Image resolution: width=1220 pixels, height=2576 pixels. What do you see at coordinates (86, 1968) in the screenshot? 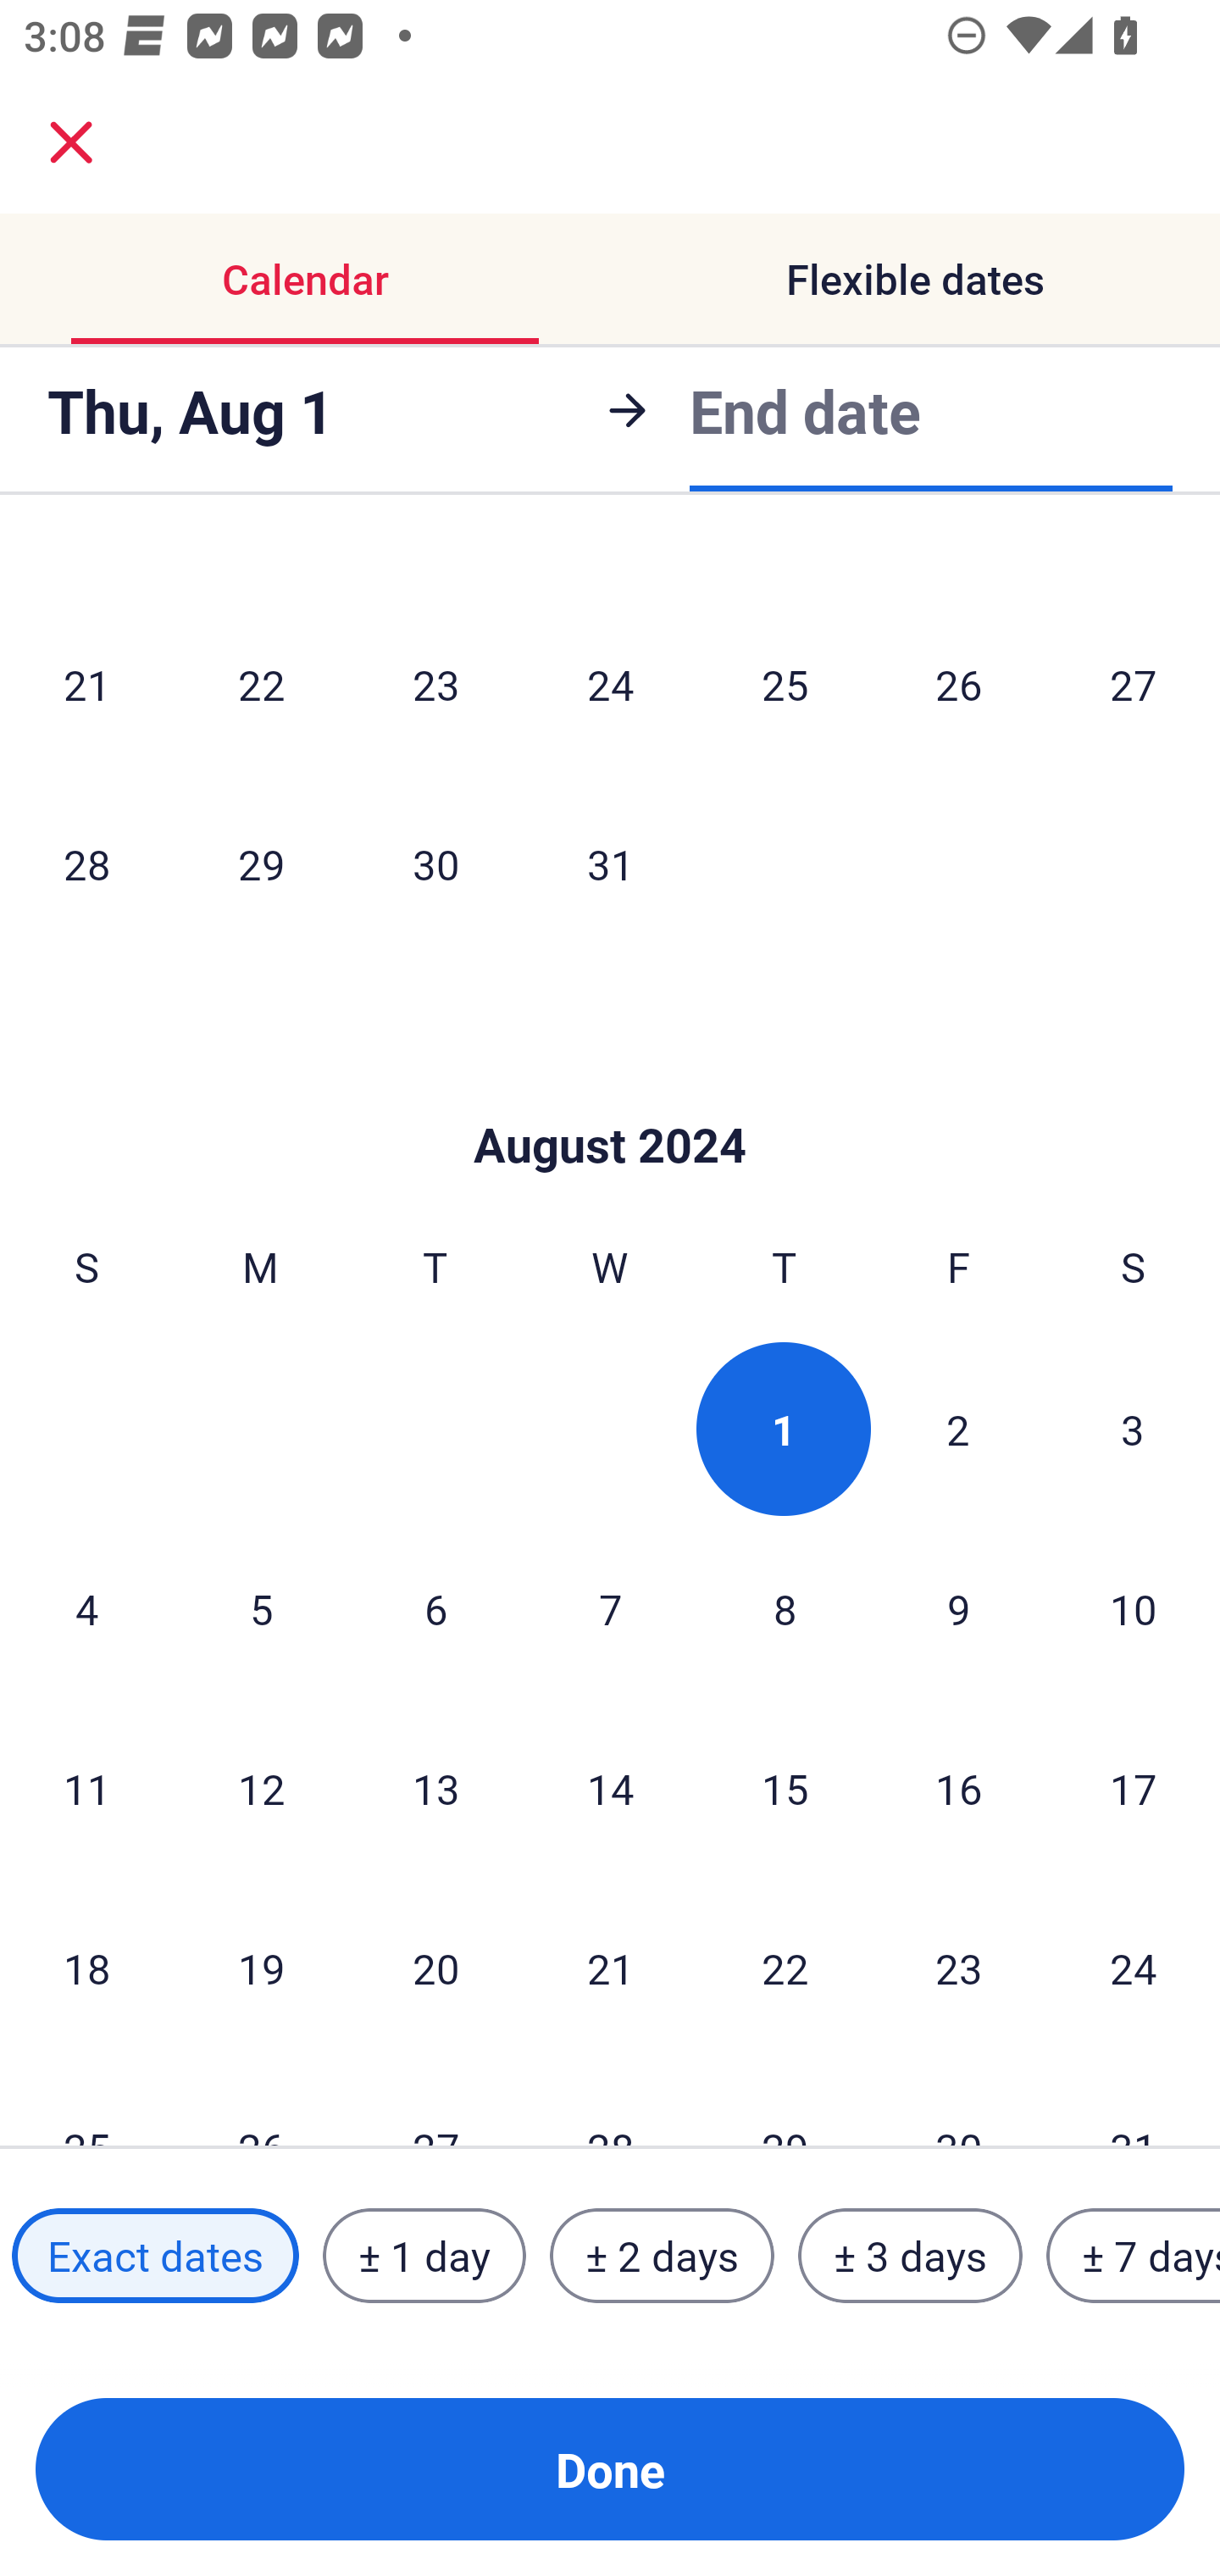
I see `18 Sunday, August 18, 2024` at bounding box center [86, 1968].